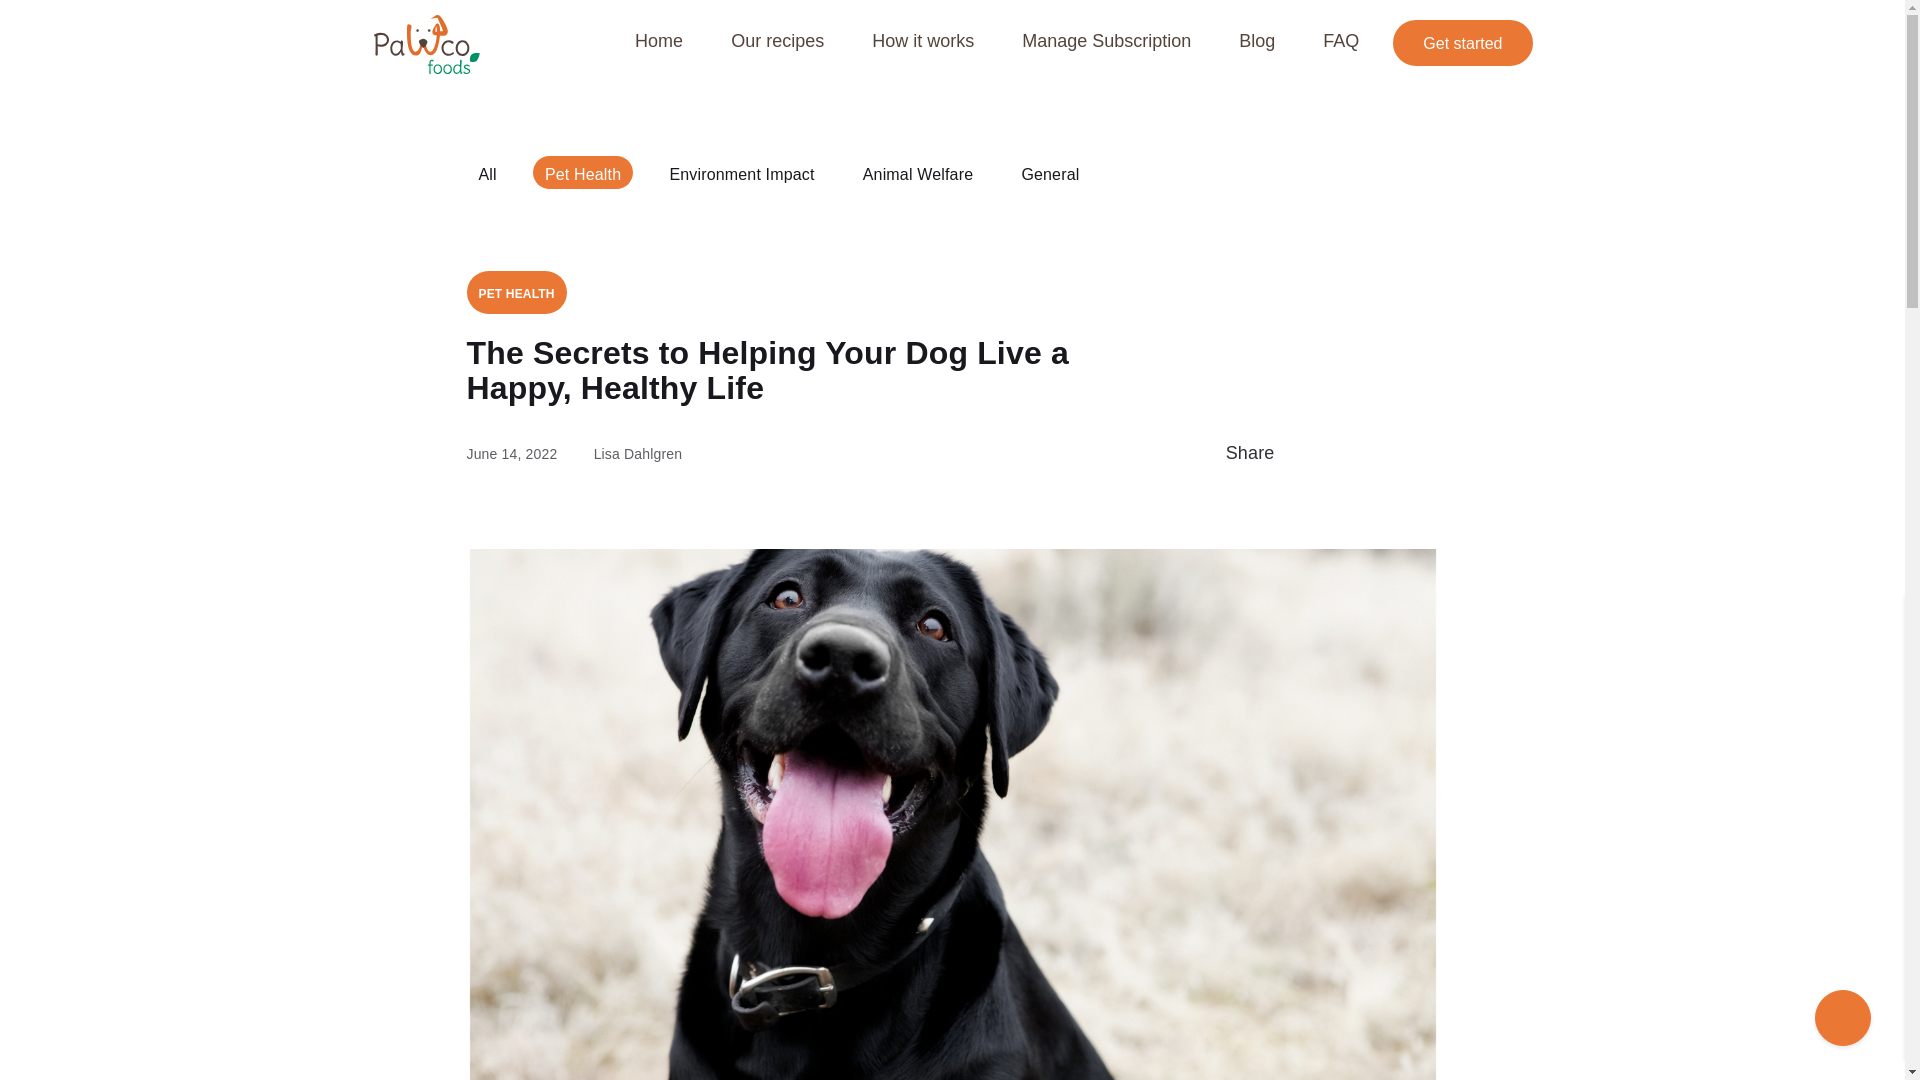 This screenshot has width=1920, height=1080. Describe the element at coordinates (487, 172) in the screenshot. I see `All` at that location.